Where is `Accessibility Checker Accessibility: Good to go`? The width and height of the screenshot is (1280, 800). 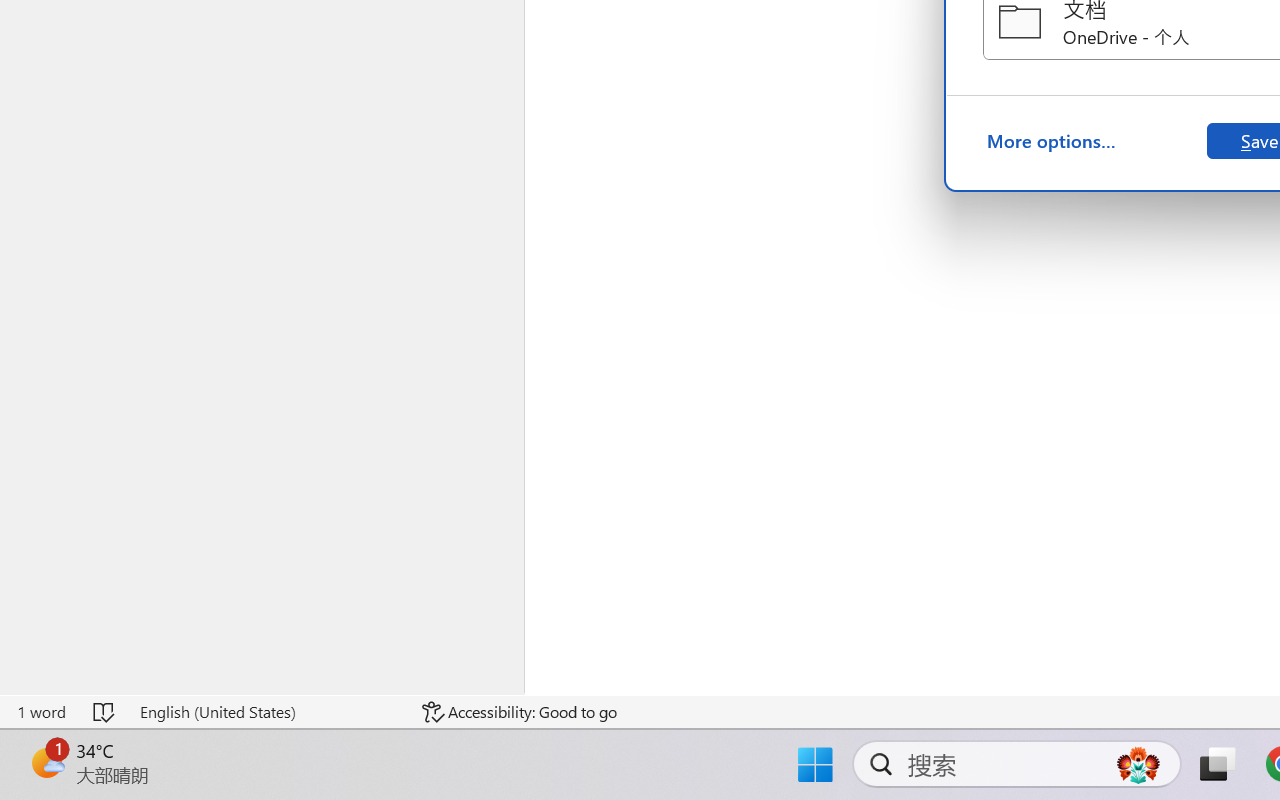 Accessibility Checker Accessibility: Good to go is located at coordinates (519, 712).